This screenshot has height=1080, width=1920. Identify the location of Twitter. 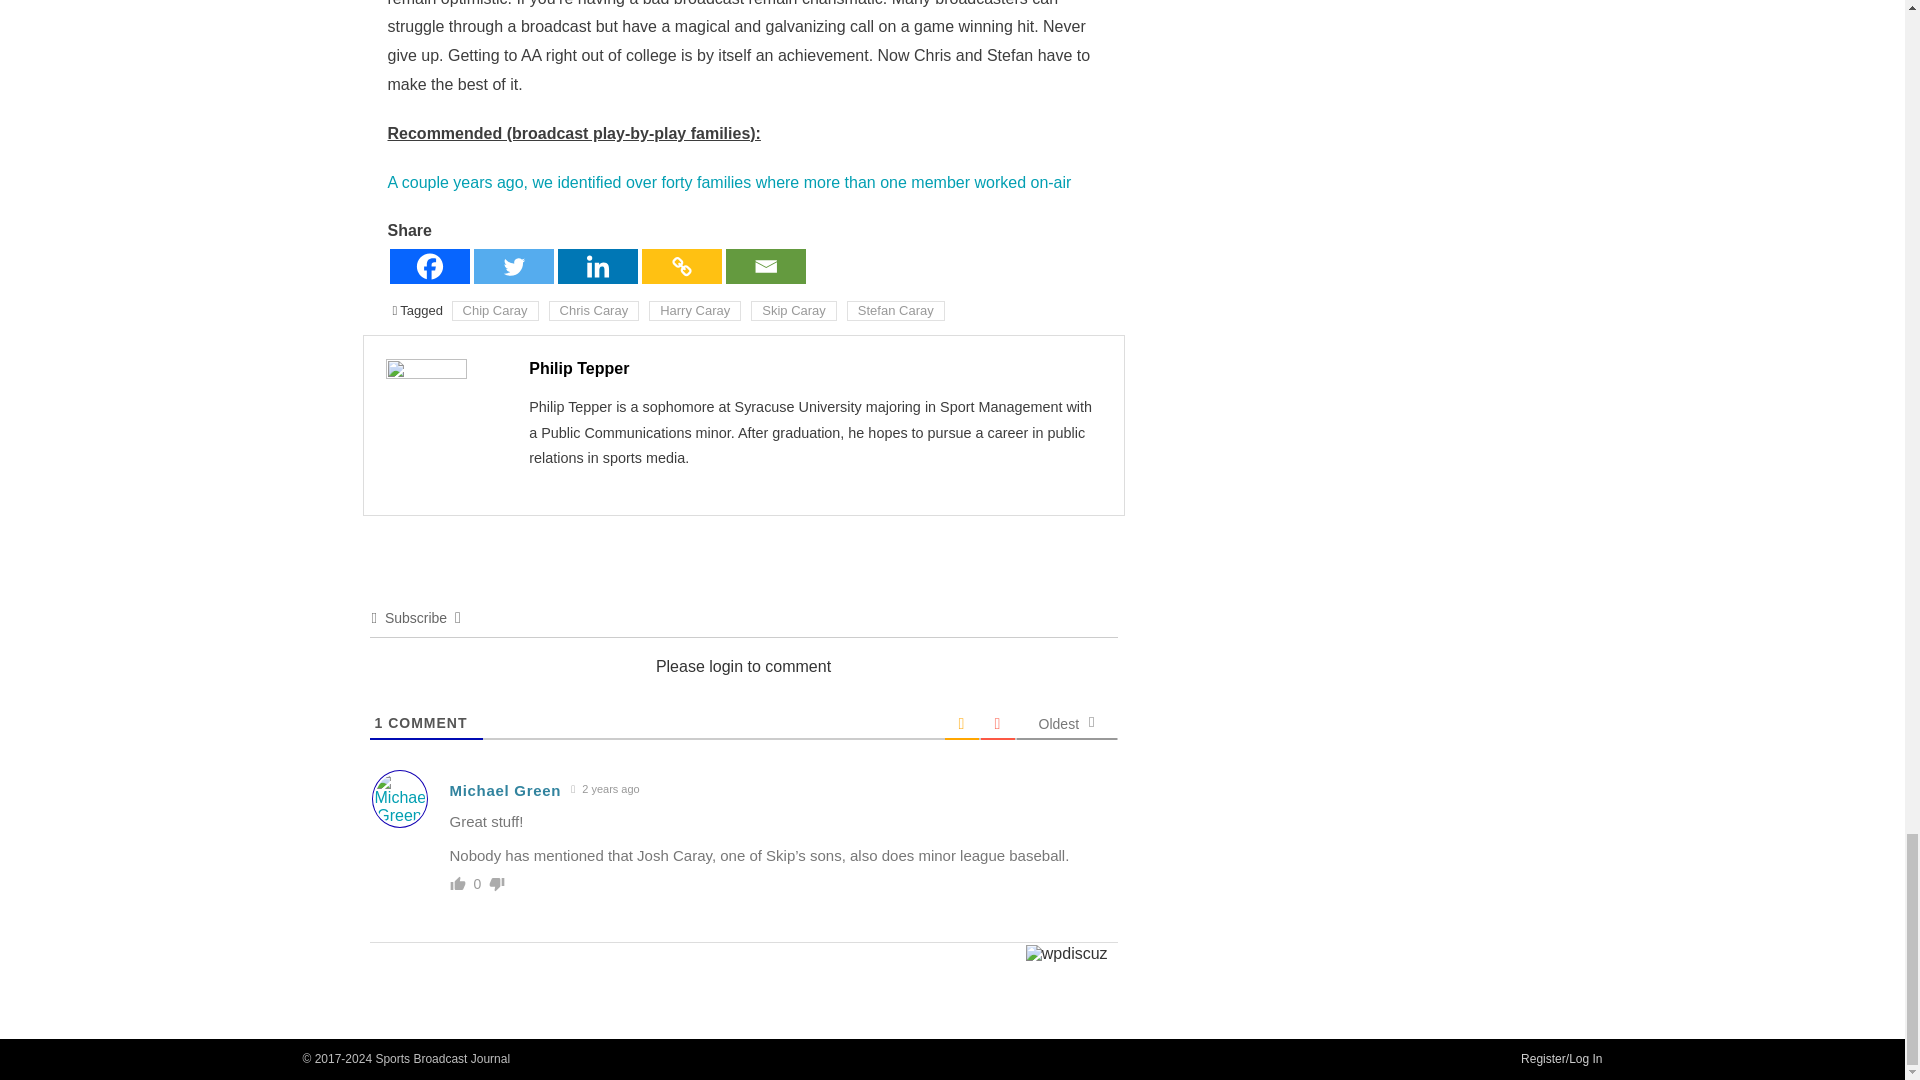
(514, 266).